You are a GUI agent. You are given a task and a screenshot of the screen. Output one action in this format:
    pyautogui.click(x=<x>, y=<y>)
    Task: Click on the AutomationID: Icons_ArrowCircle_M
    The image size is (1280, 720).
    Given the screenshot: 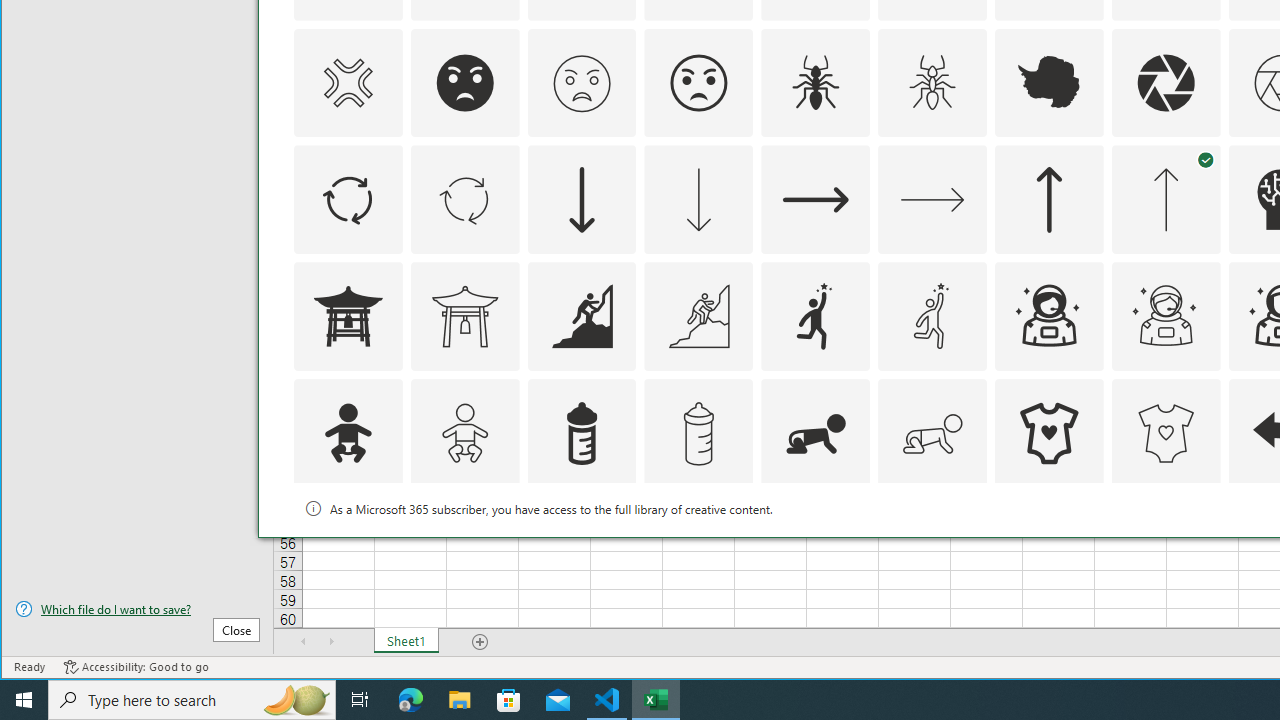 What is the action you would take?
    pyautogui.click(x=464, y=200)
    